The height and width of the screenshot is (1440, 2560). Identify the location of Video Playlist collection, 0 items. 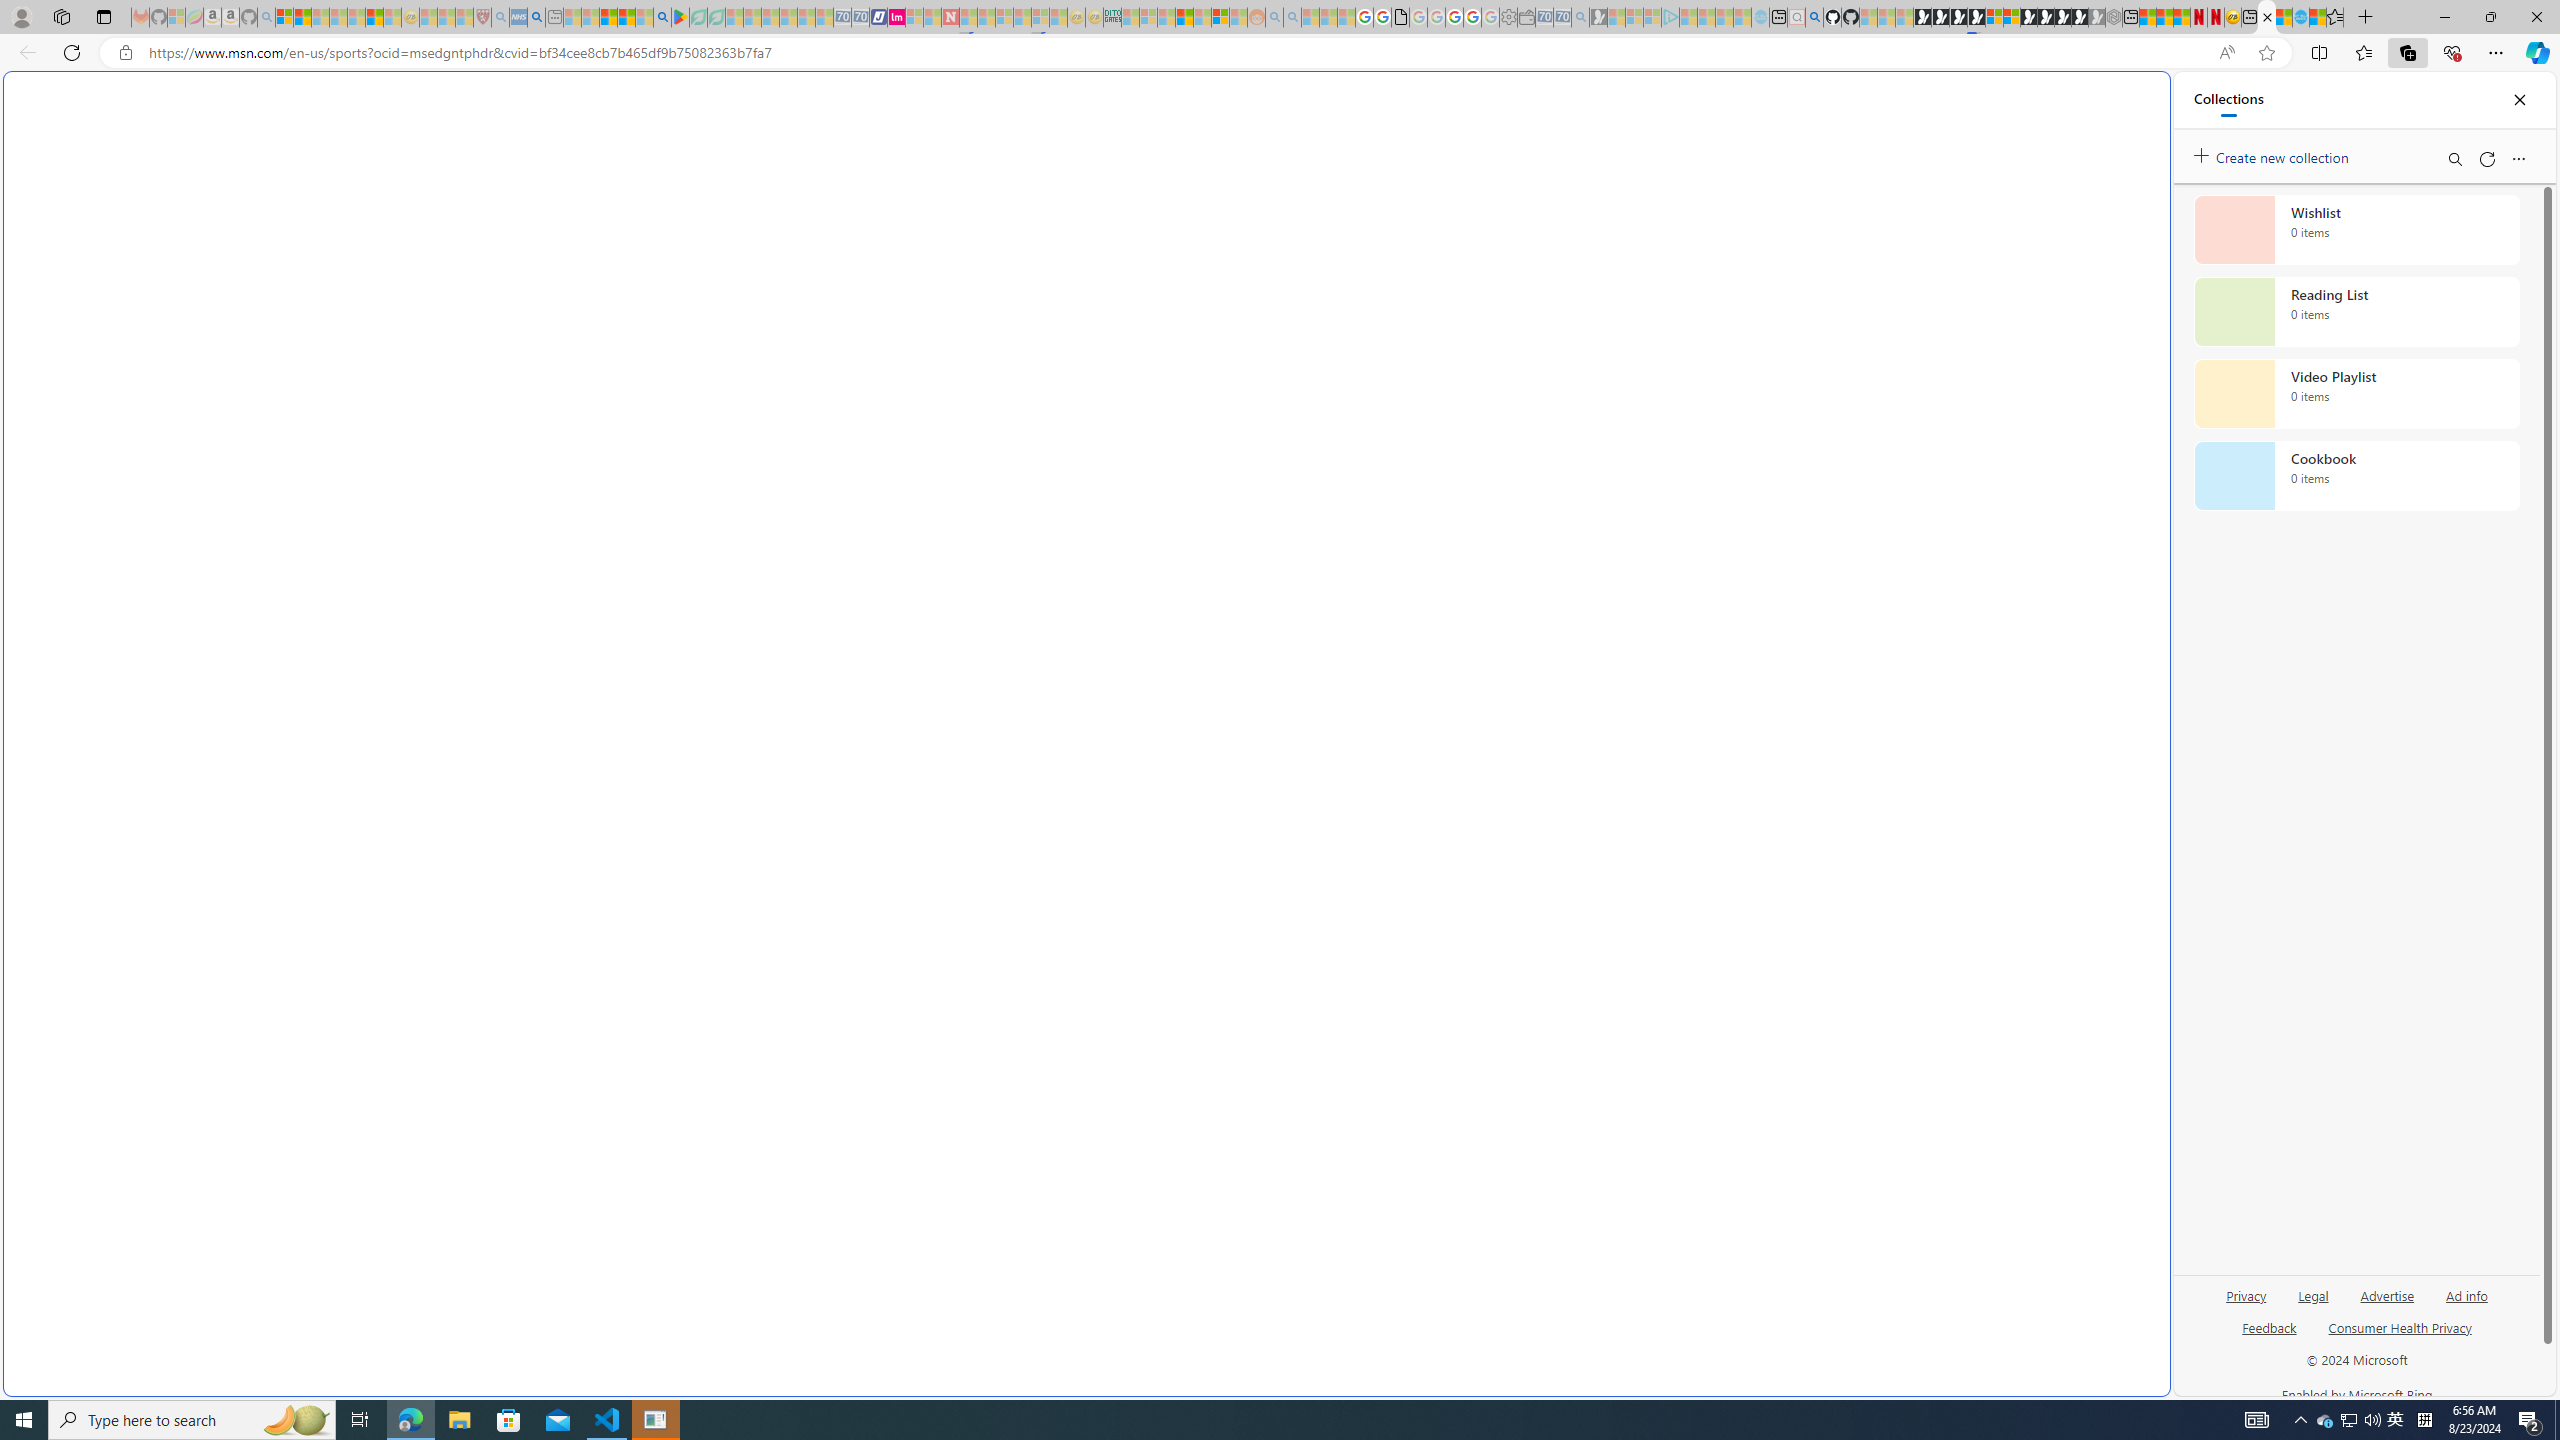
(2356, 394).